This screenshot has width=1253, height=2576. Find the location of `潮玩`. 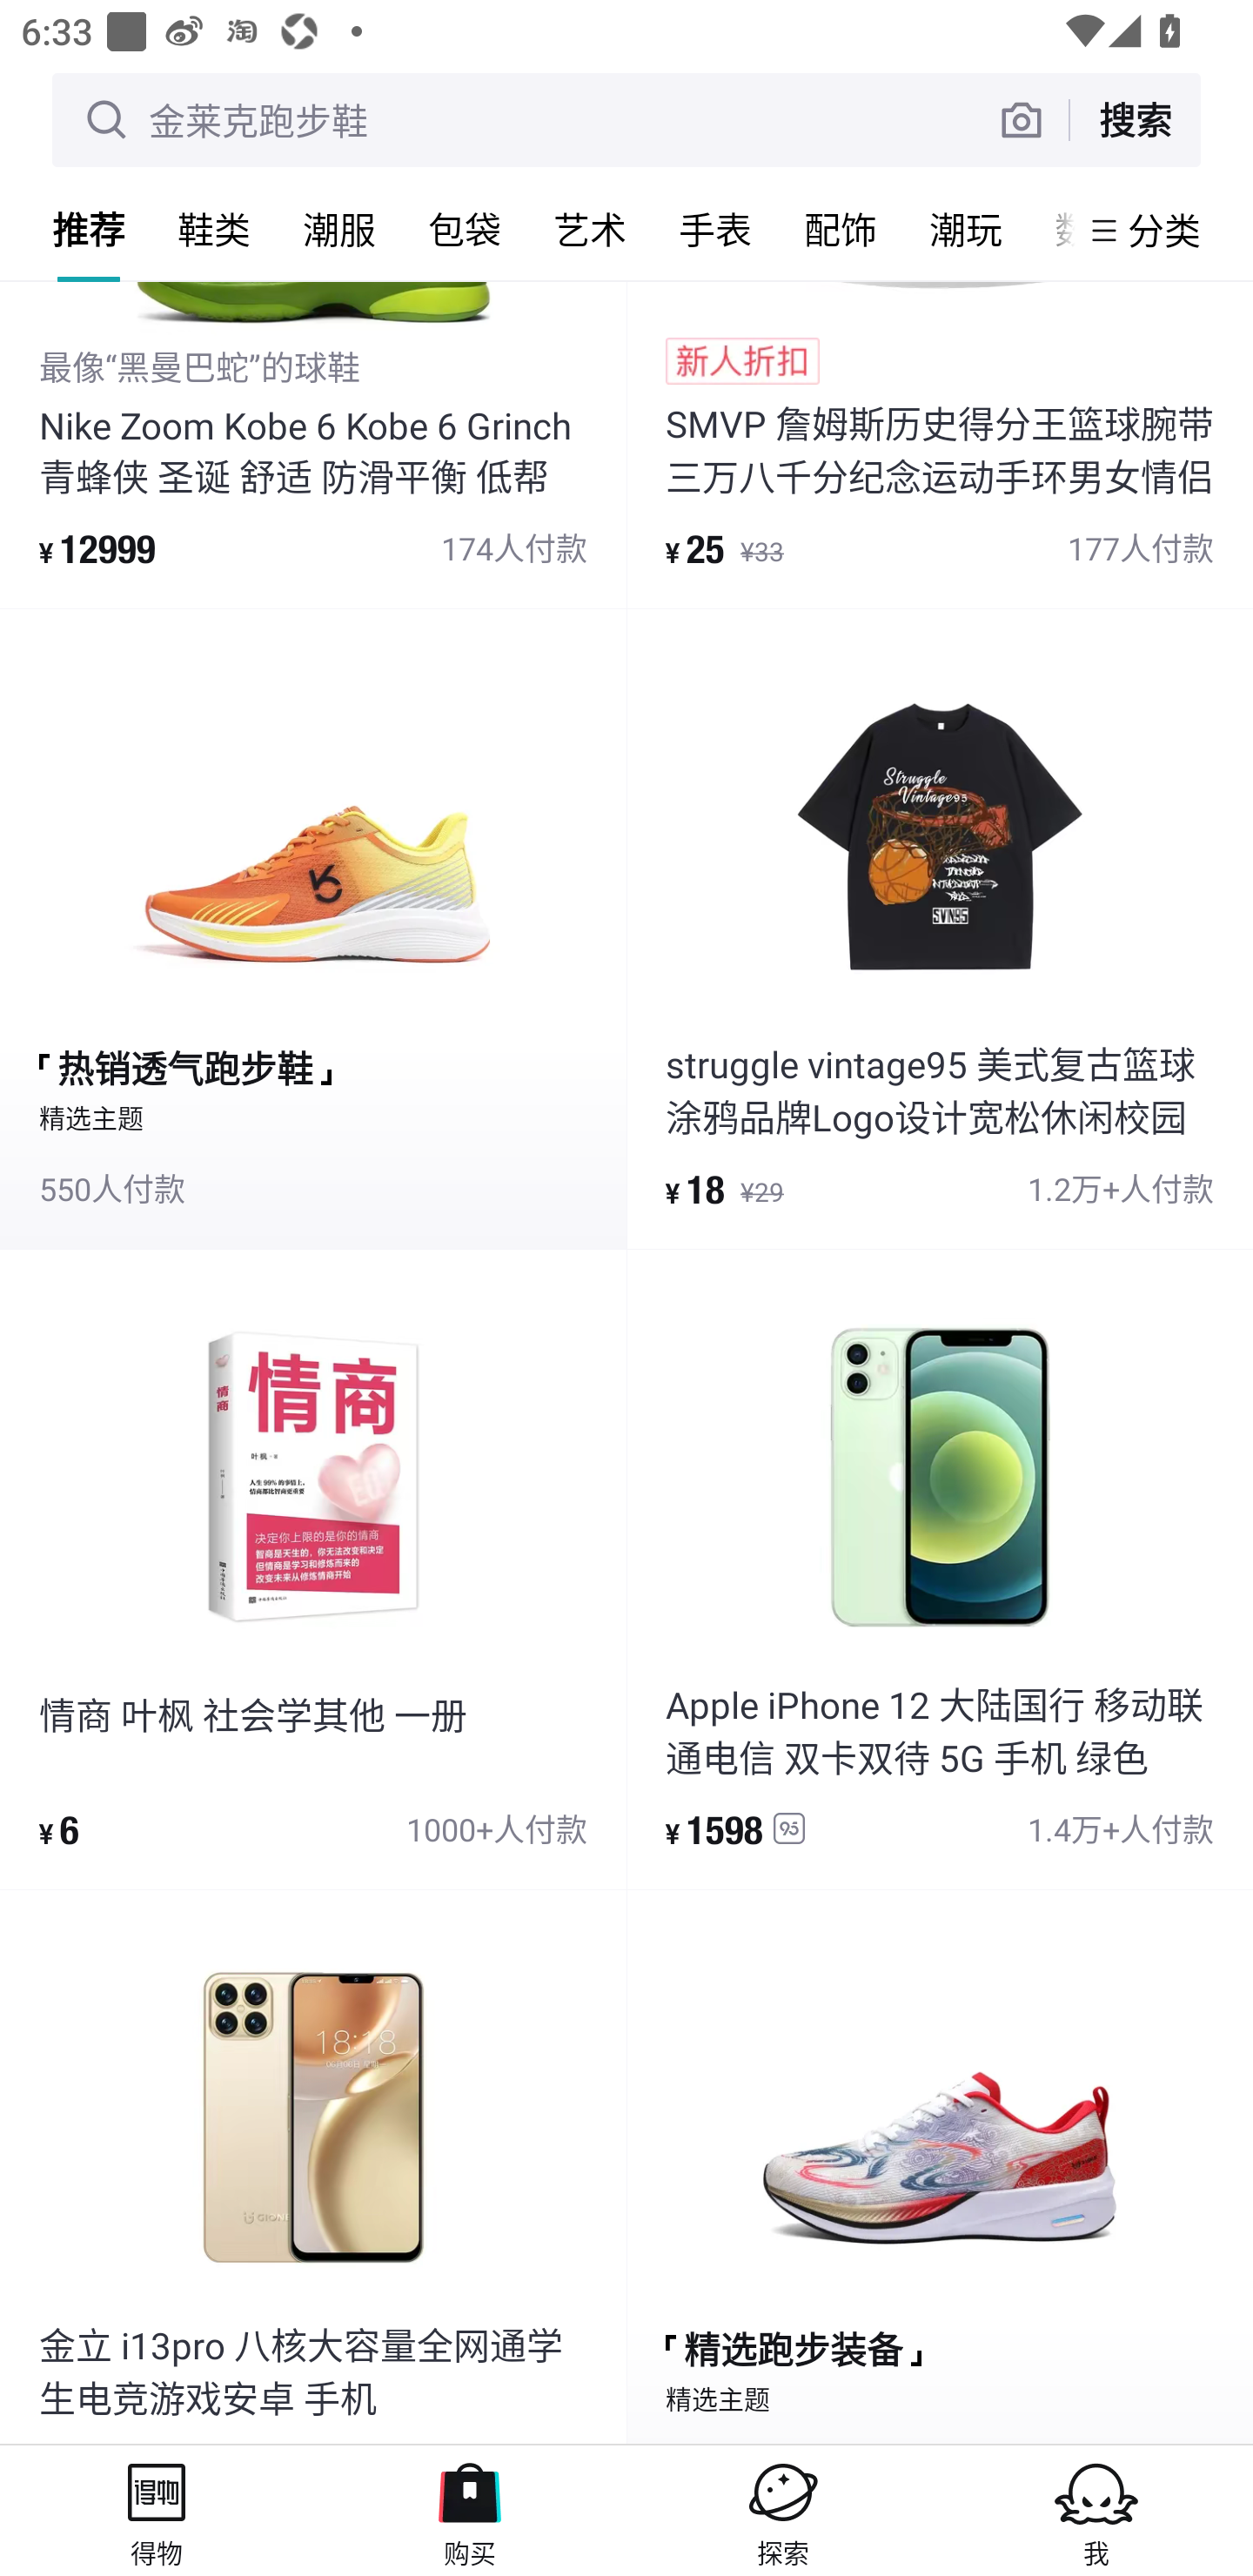

潮玩 is located at coordinates (966, 229).